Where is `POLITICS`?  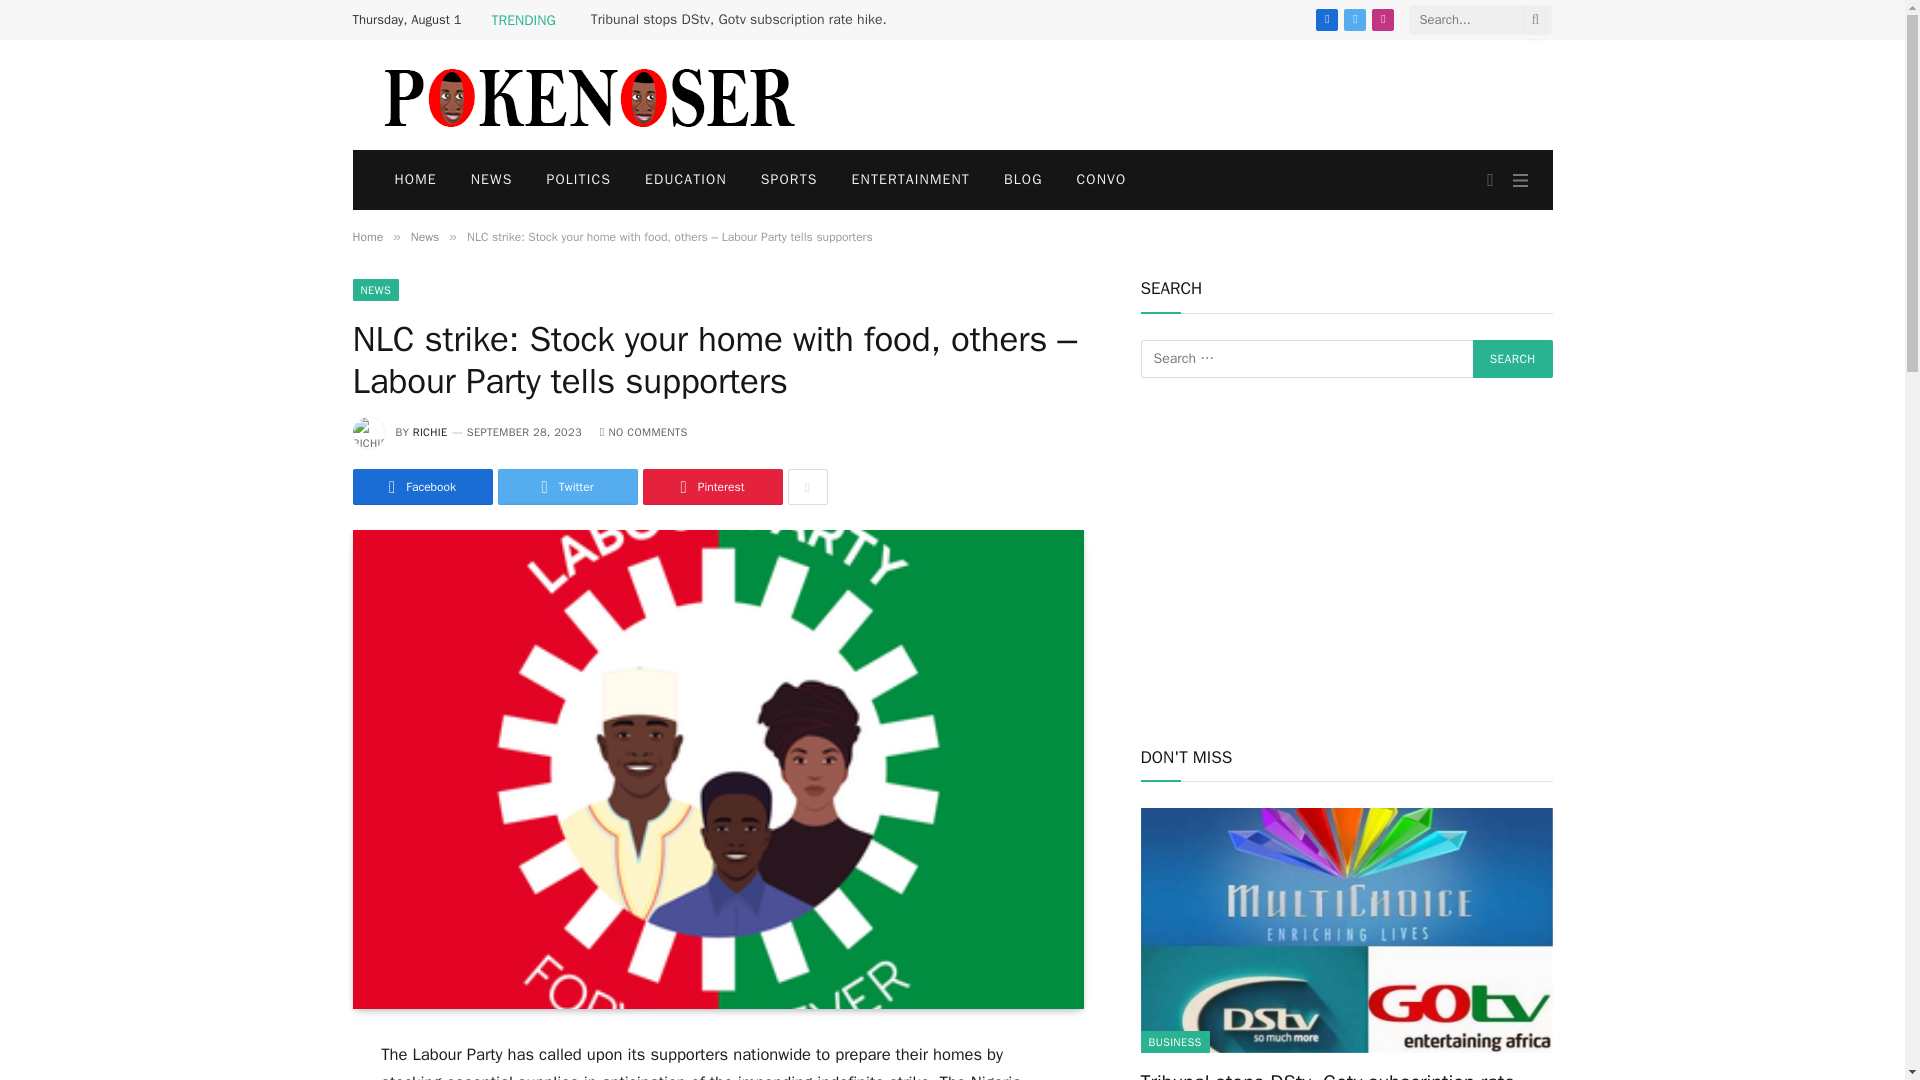 POLITICS is located at coordinates (578, 180).